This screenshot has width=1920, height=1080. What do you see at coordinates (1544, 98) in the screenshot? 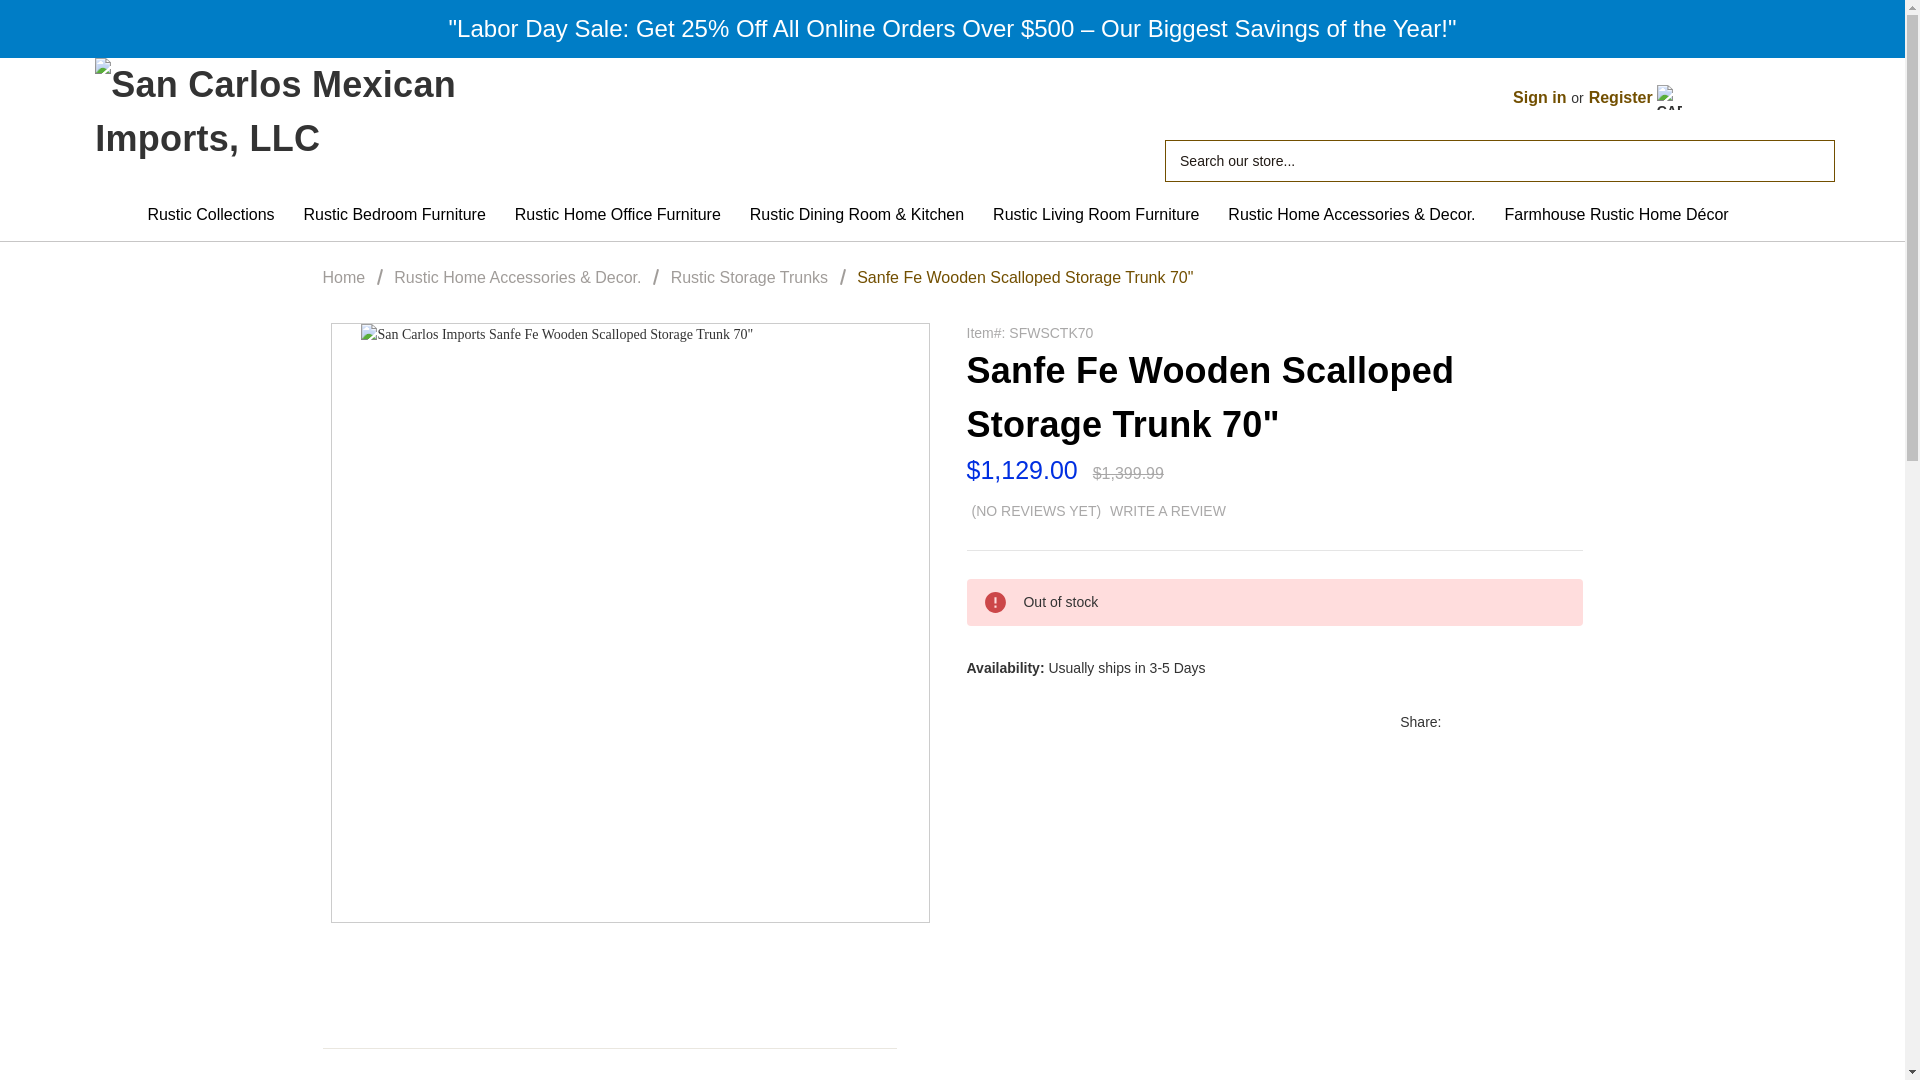
I see `Sign in` at bounding box center [1544, 98].